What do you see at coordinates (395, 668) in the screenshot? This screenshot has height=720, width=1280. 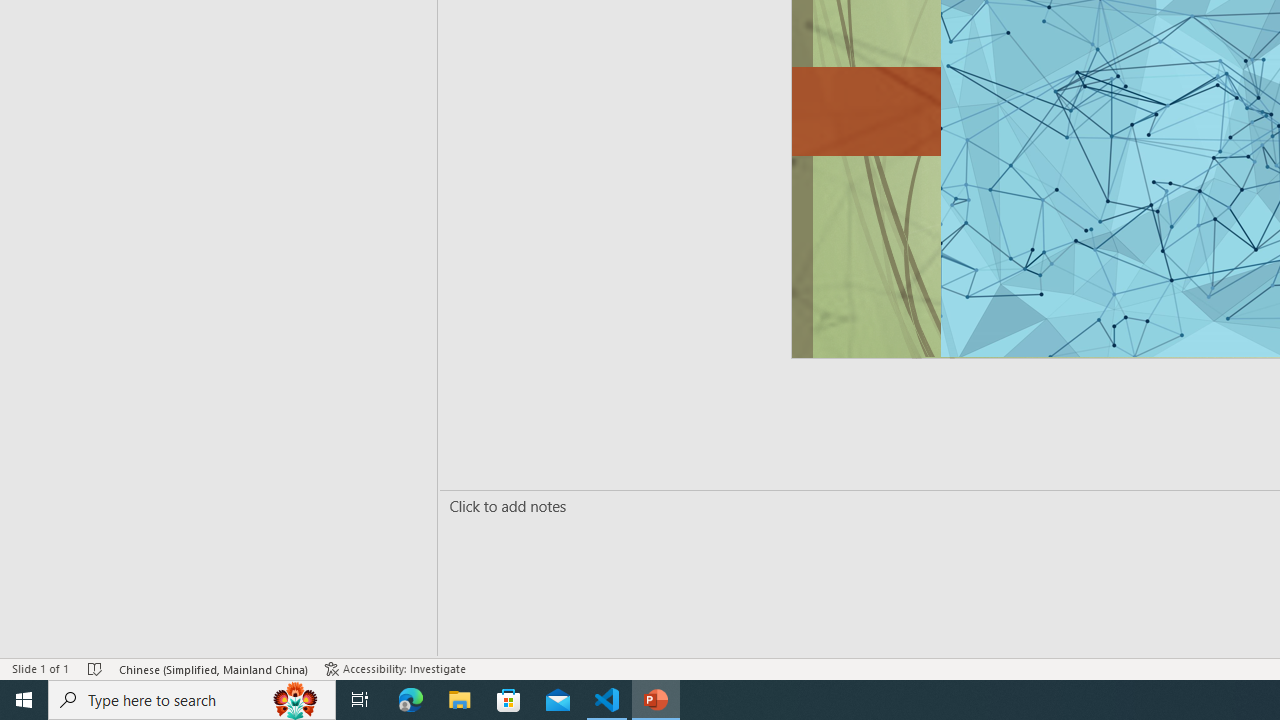 I see `Accessibility Checker Accessibility: Investigate` at bounding box center [395, 668].